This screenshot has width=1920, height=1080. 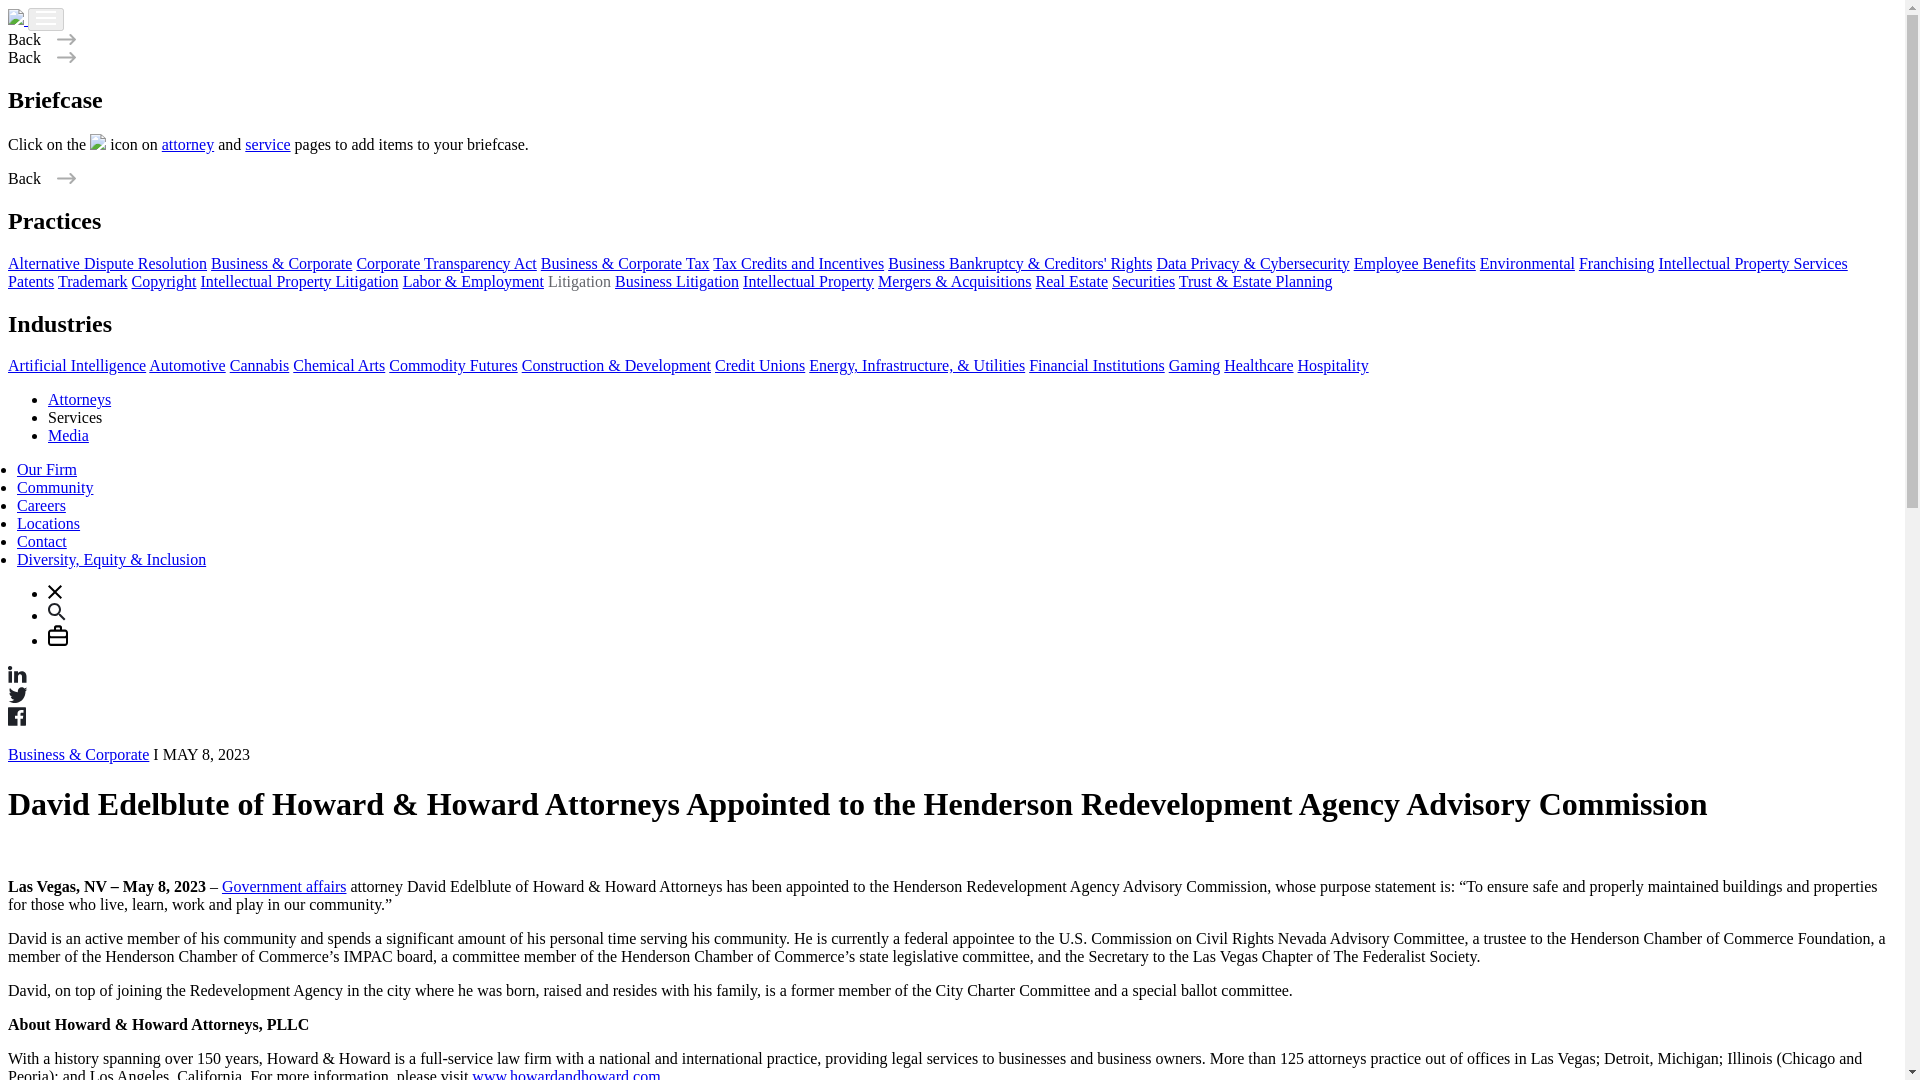 I want to click on Back   , so click(x=42, y=56).